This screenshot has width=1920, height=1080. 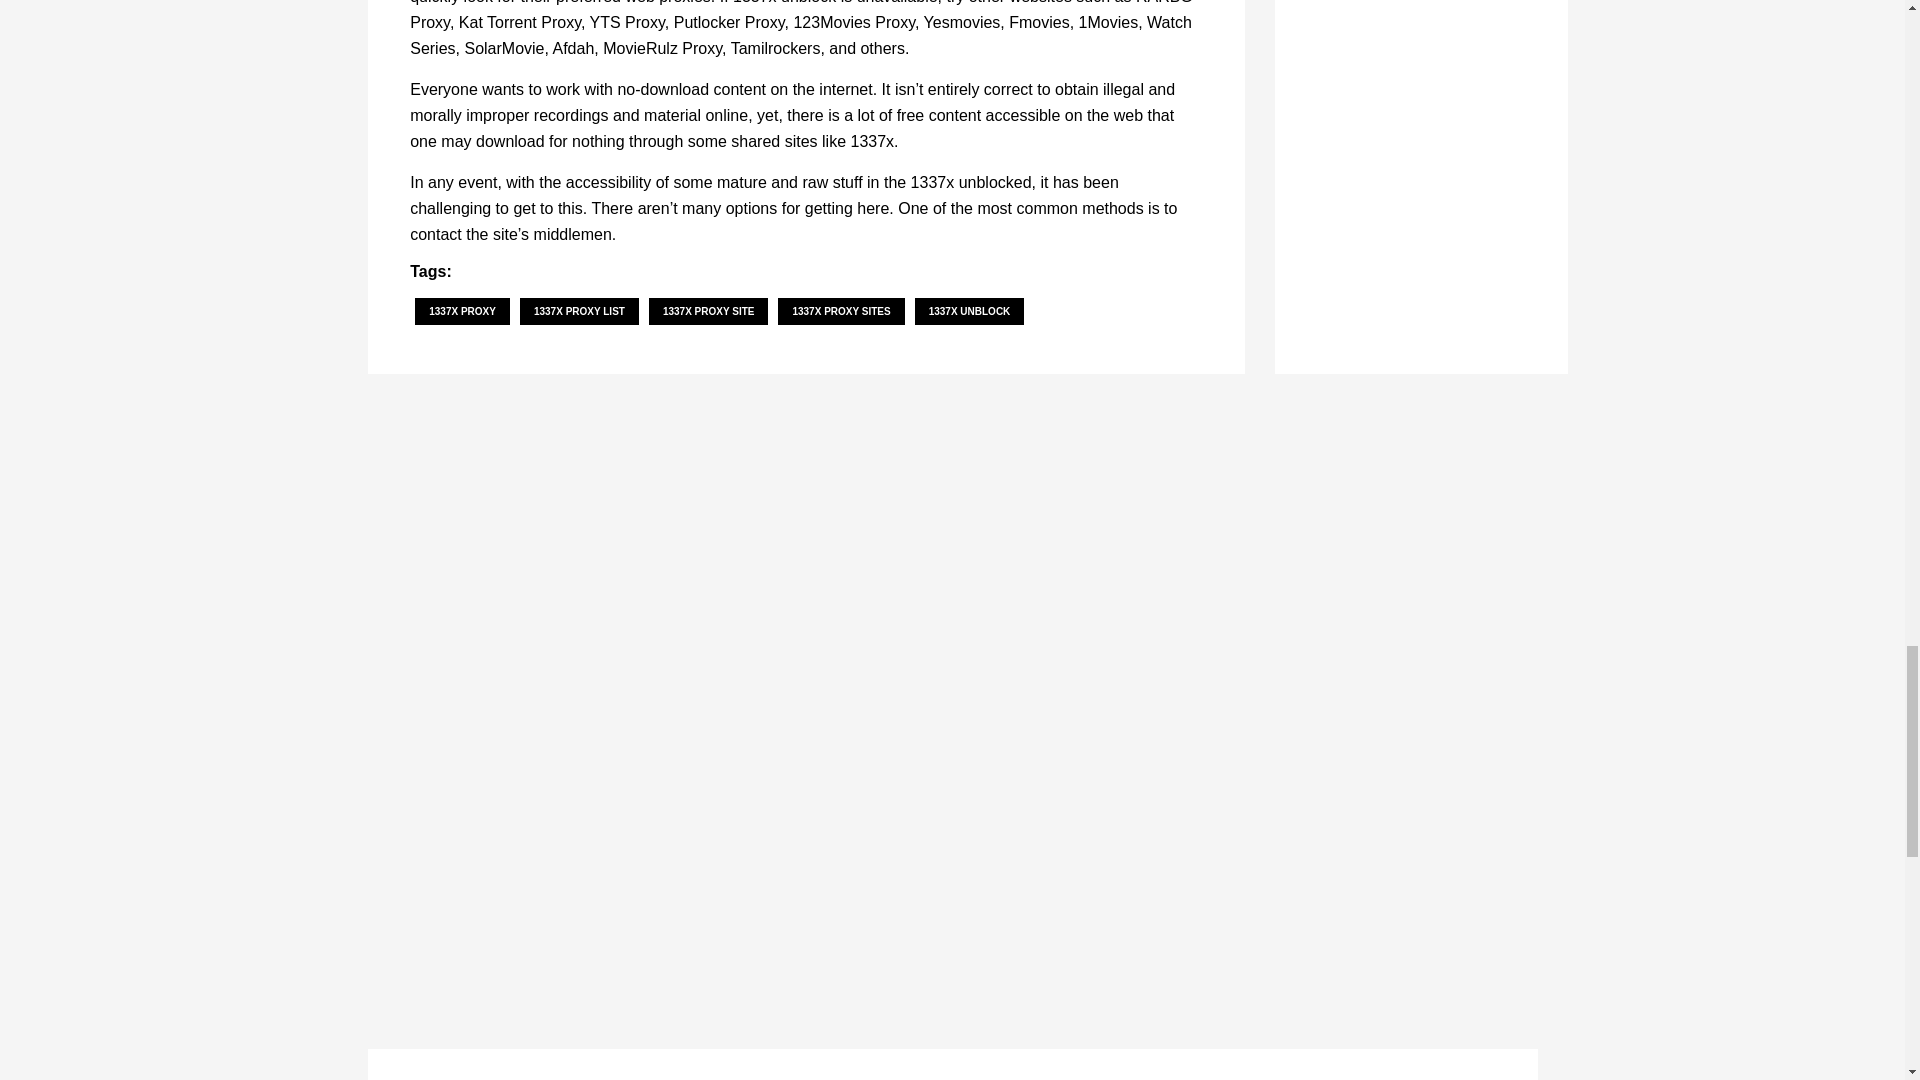 What do you see at coordinates (708, 312) in the screenshot?
I see `1337X PROXY SITE` at bounding box center [708, 312].